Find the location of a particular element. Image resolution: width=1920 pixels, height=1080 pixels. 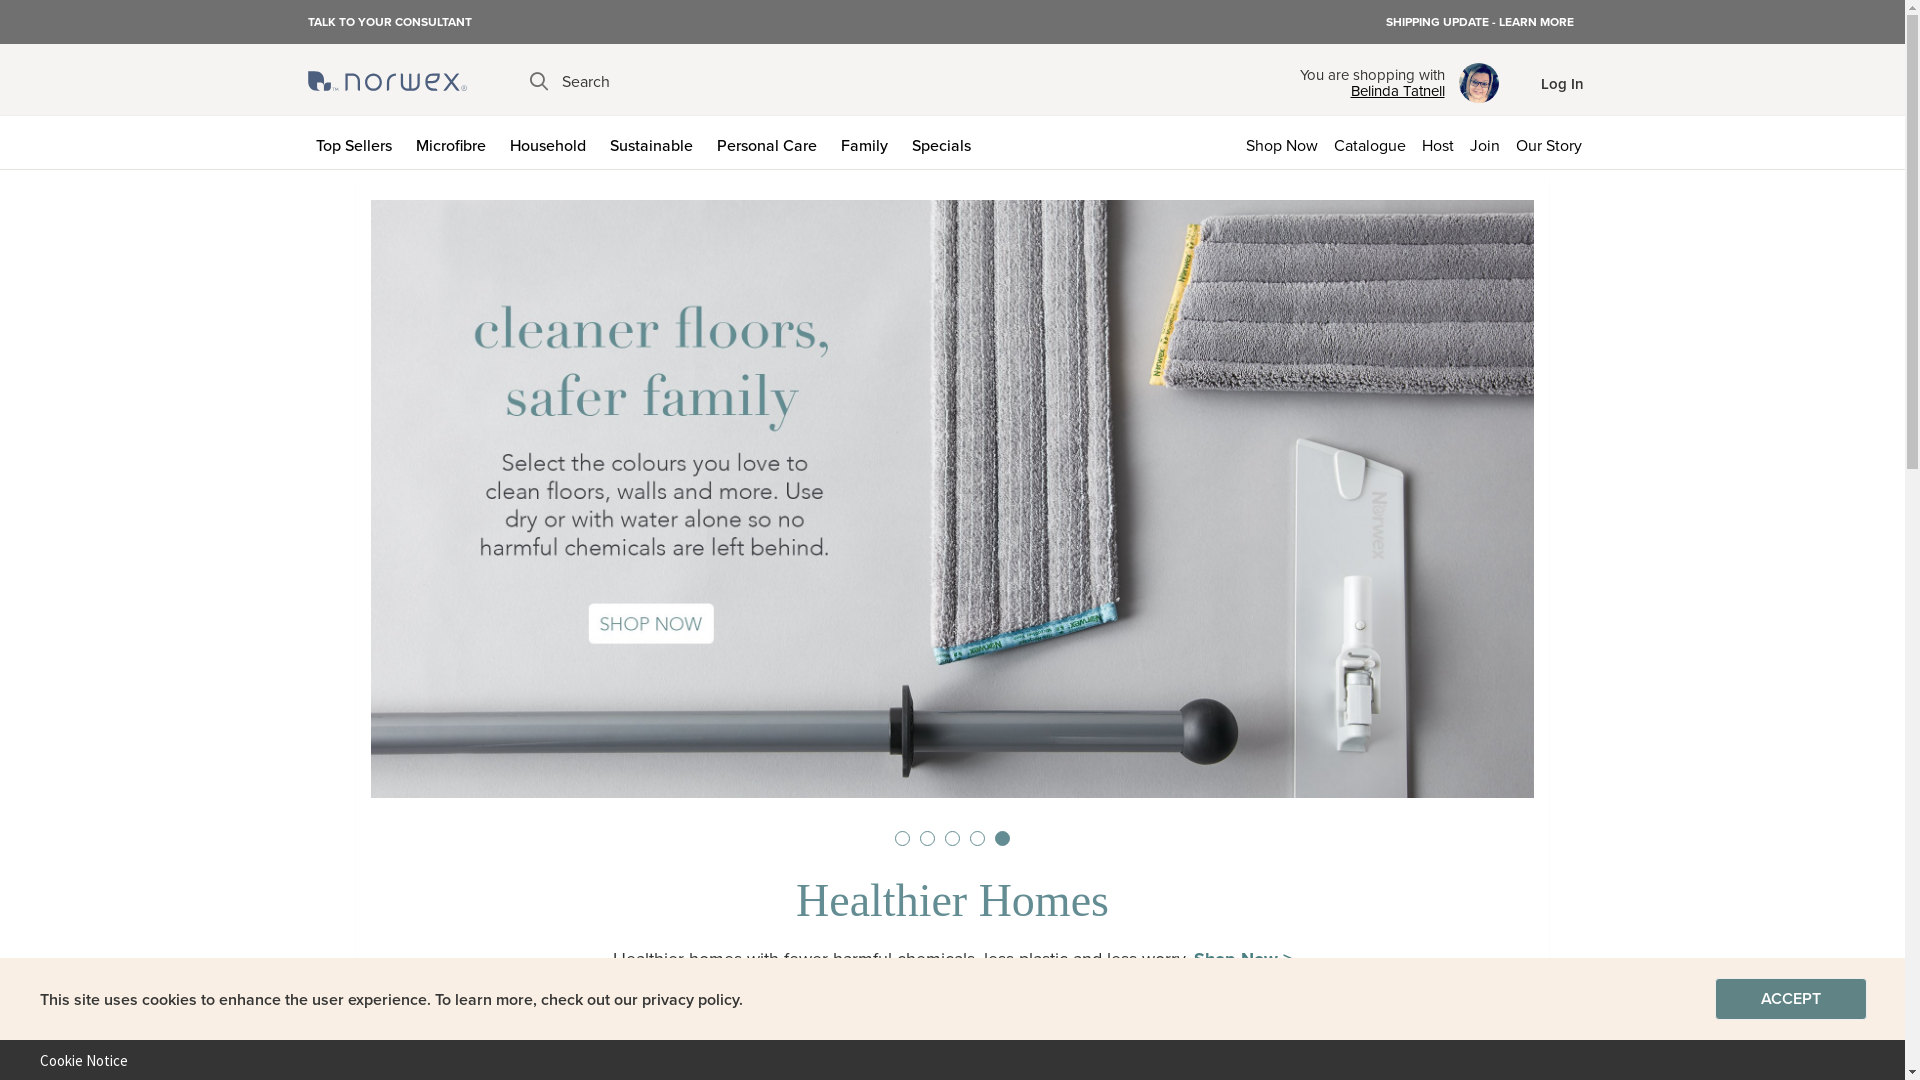

SHIPPING UPDATE - LEARN MORE is located at coordinates (1480, 22).